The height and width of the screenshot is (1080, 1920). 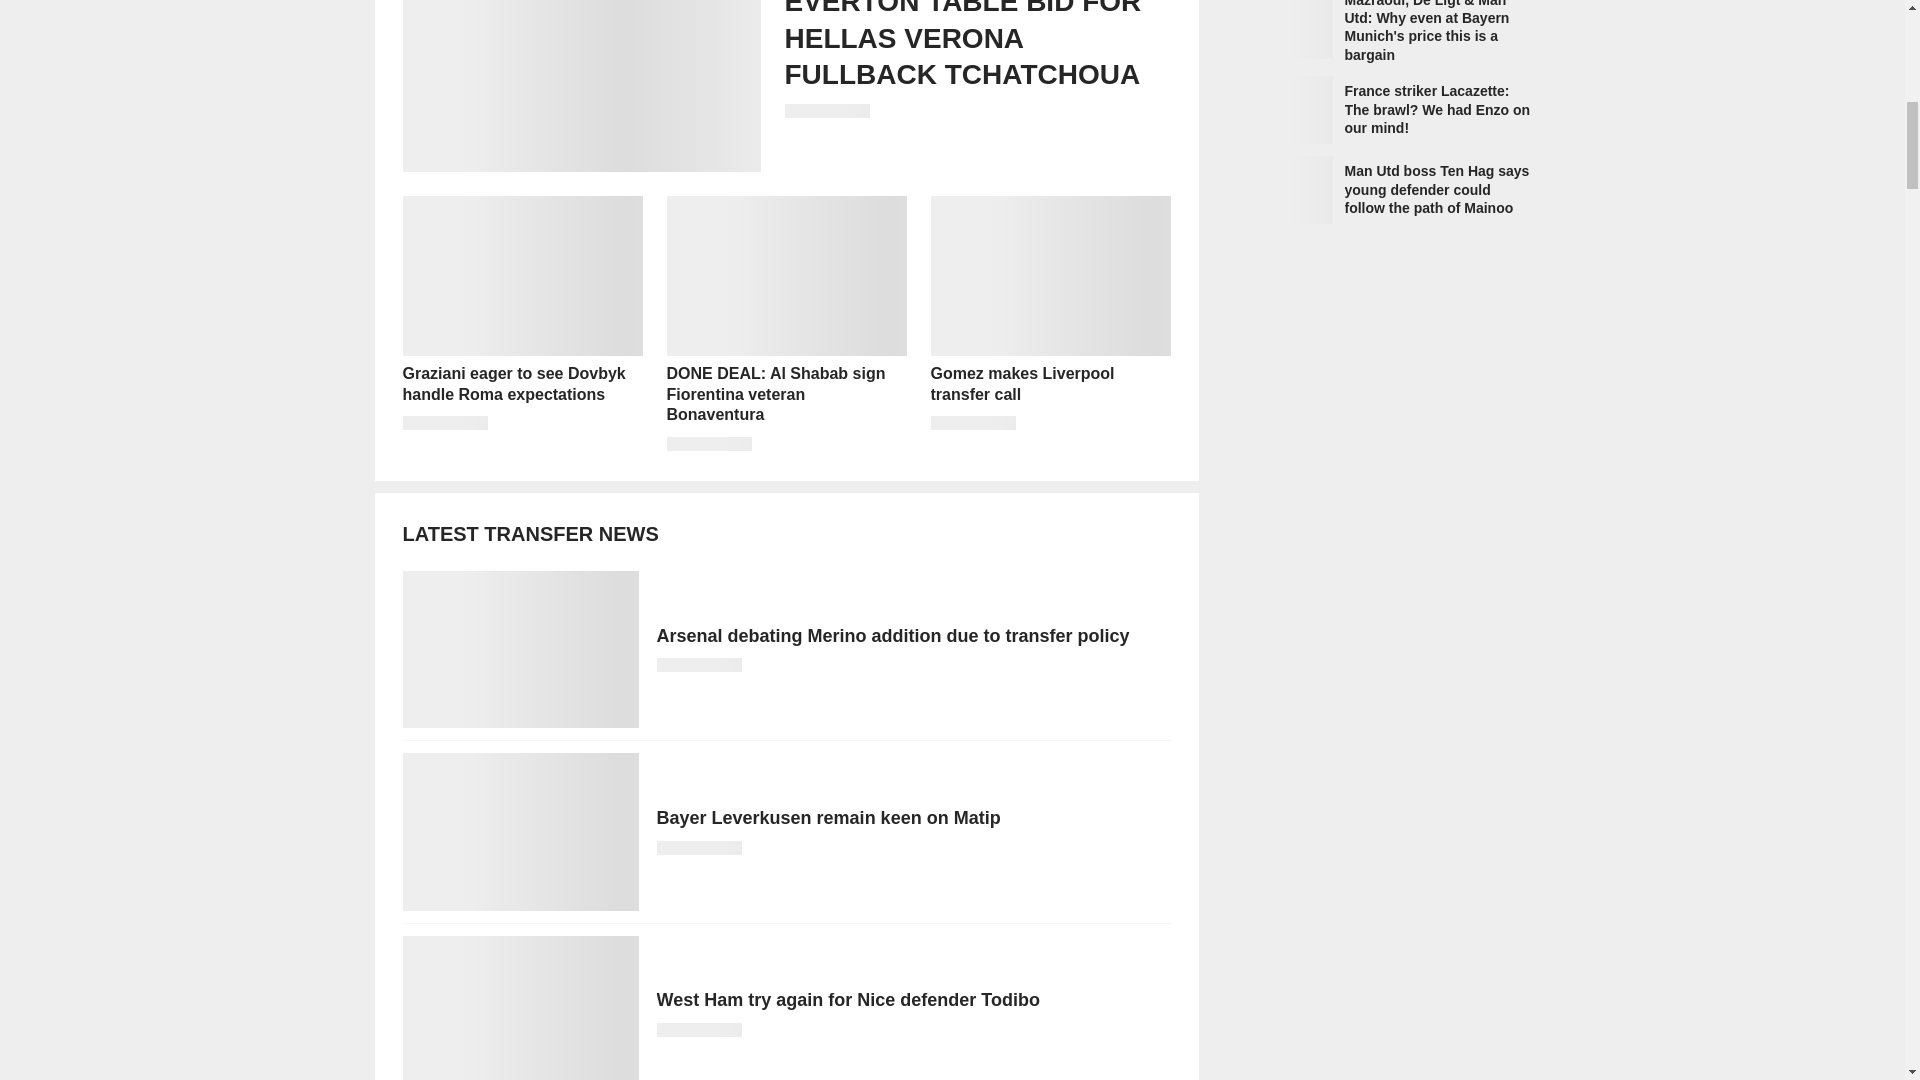 What do you see at coordinates (785, 649) in the screenshot?
I see `Arsenal debating Merino addition due to transfer policy` at bounding box center [785, 649].